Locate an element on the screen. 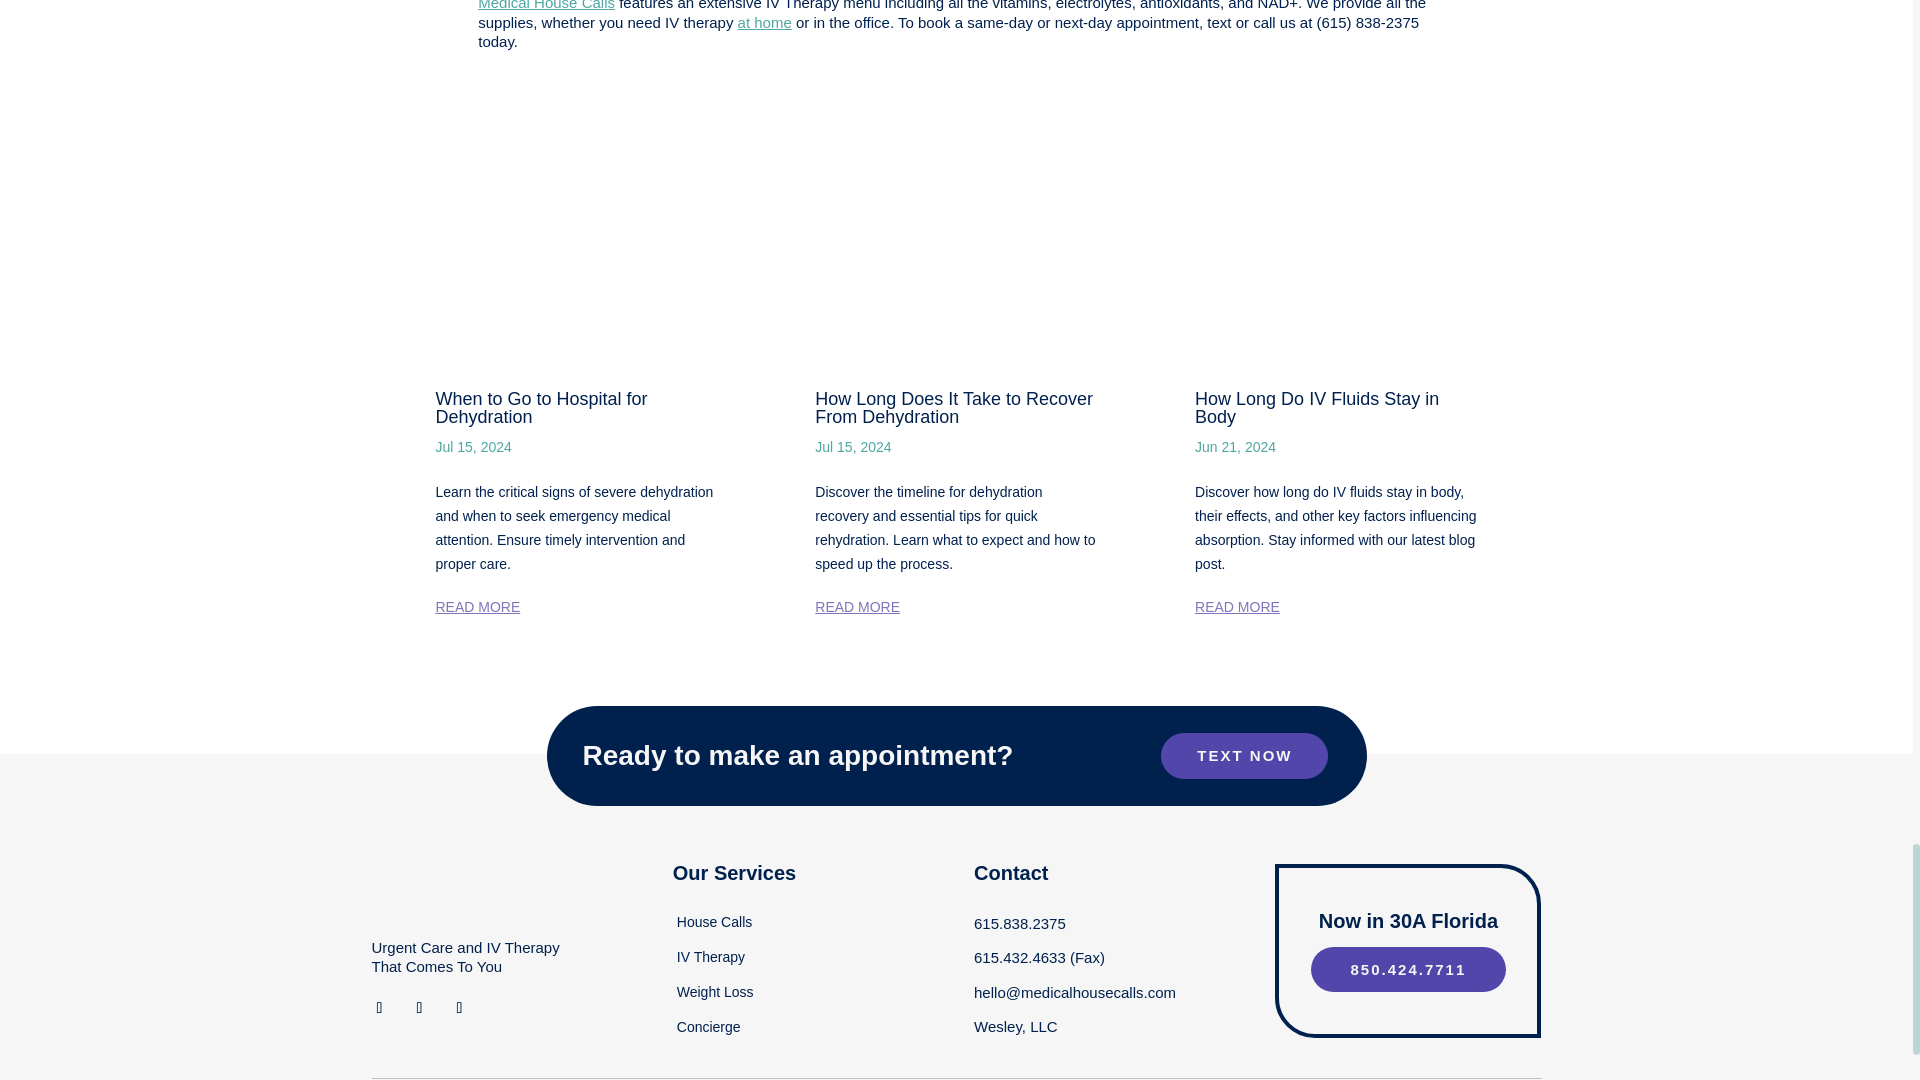 This screenshot has height=1080, width=1920. Follow on Facebook is located at coordinates (380, 1008).